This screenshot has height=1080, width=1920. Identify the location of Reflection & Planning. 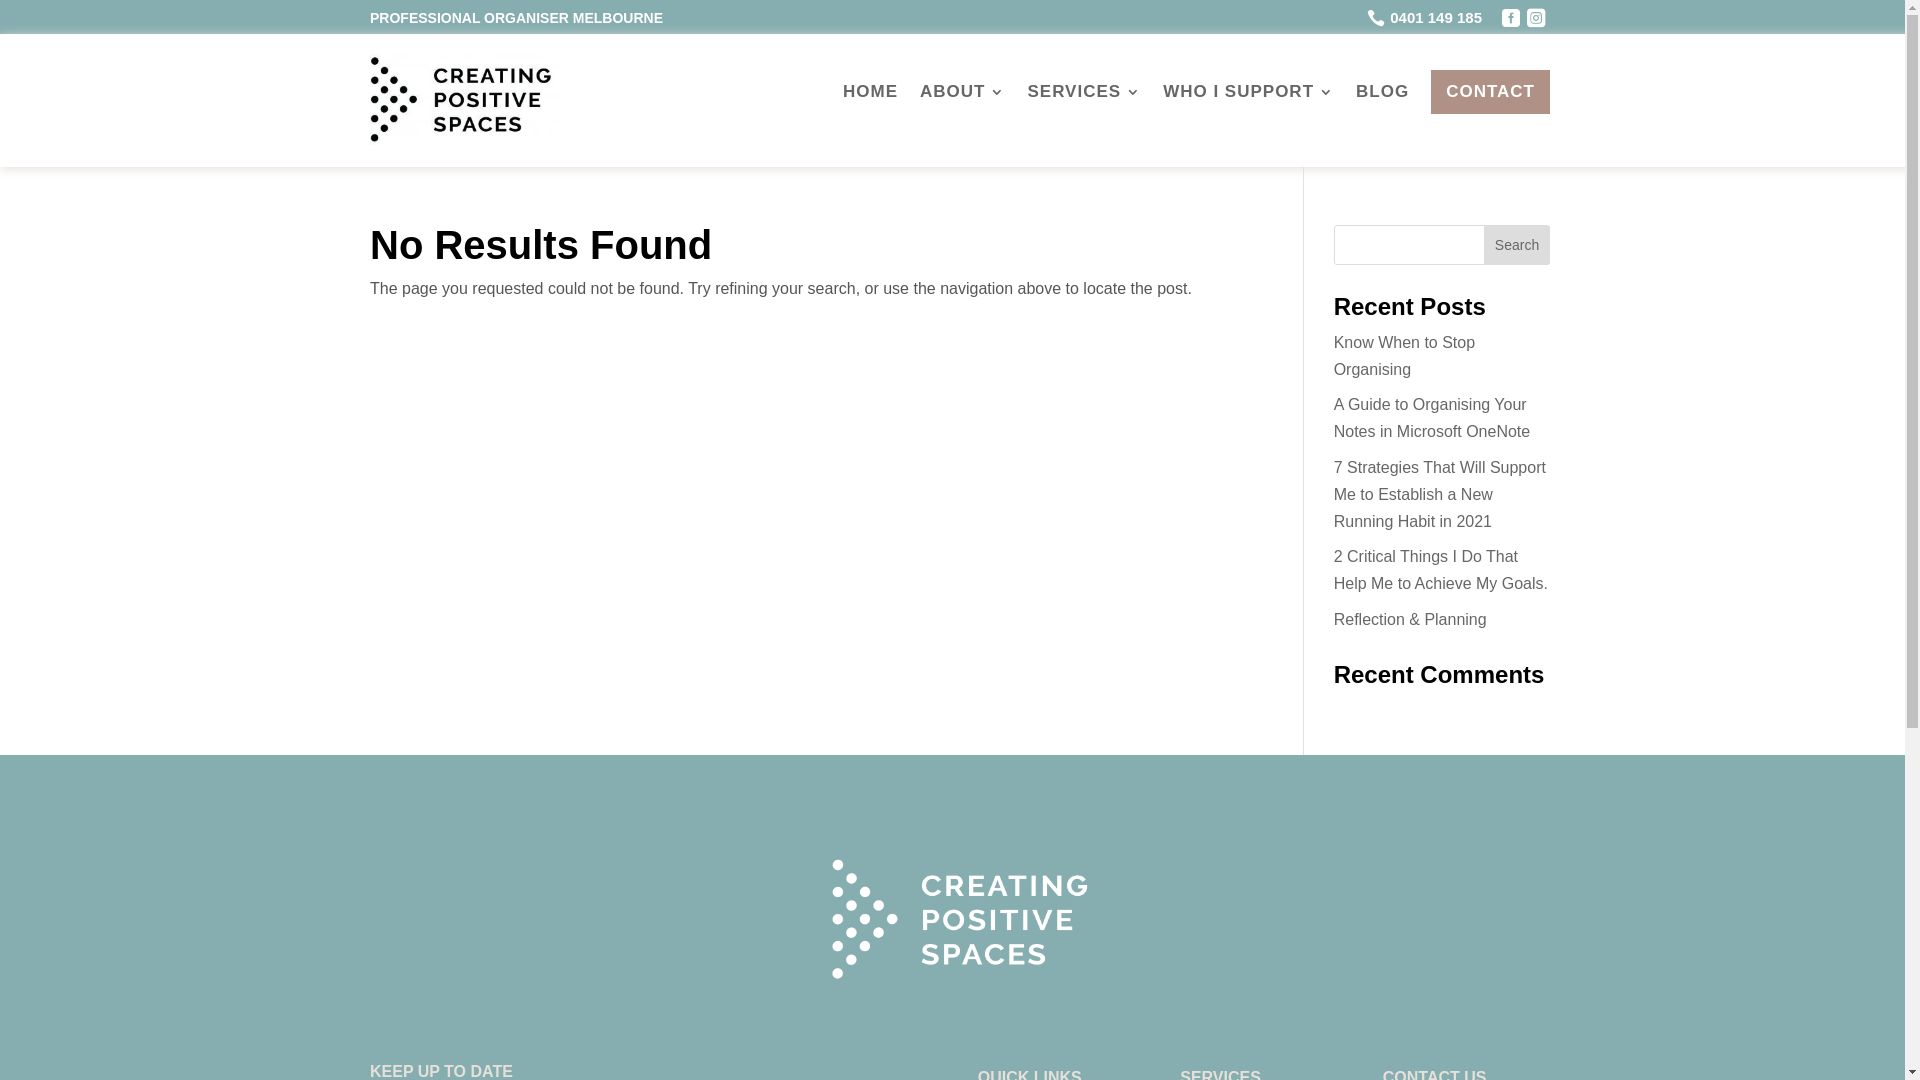
(1410, 620).